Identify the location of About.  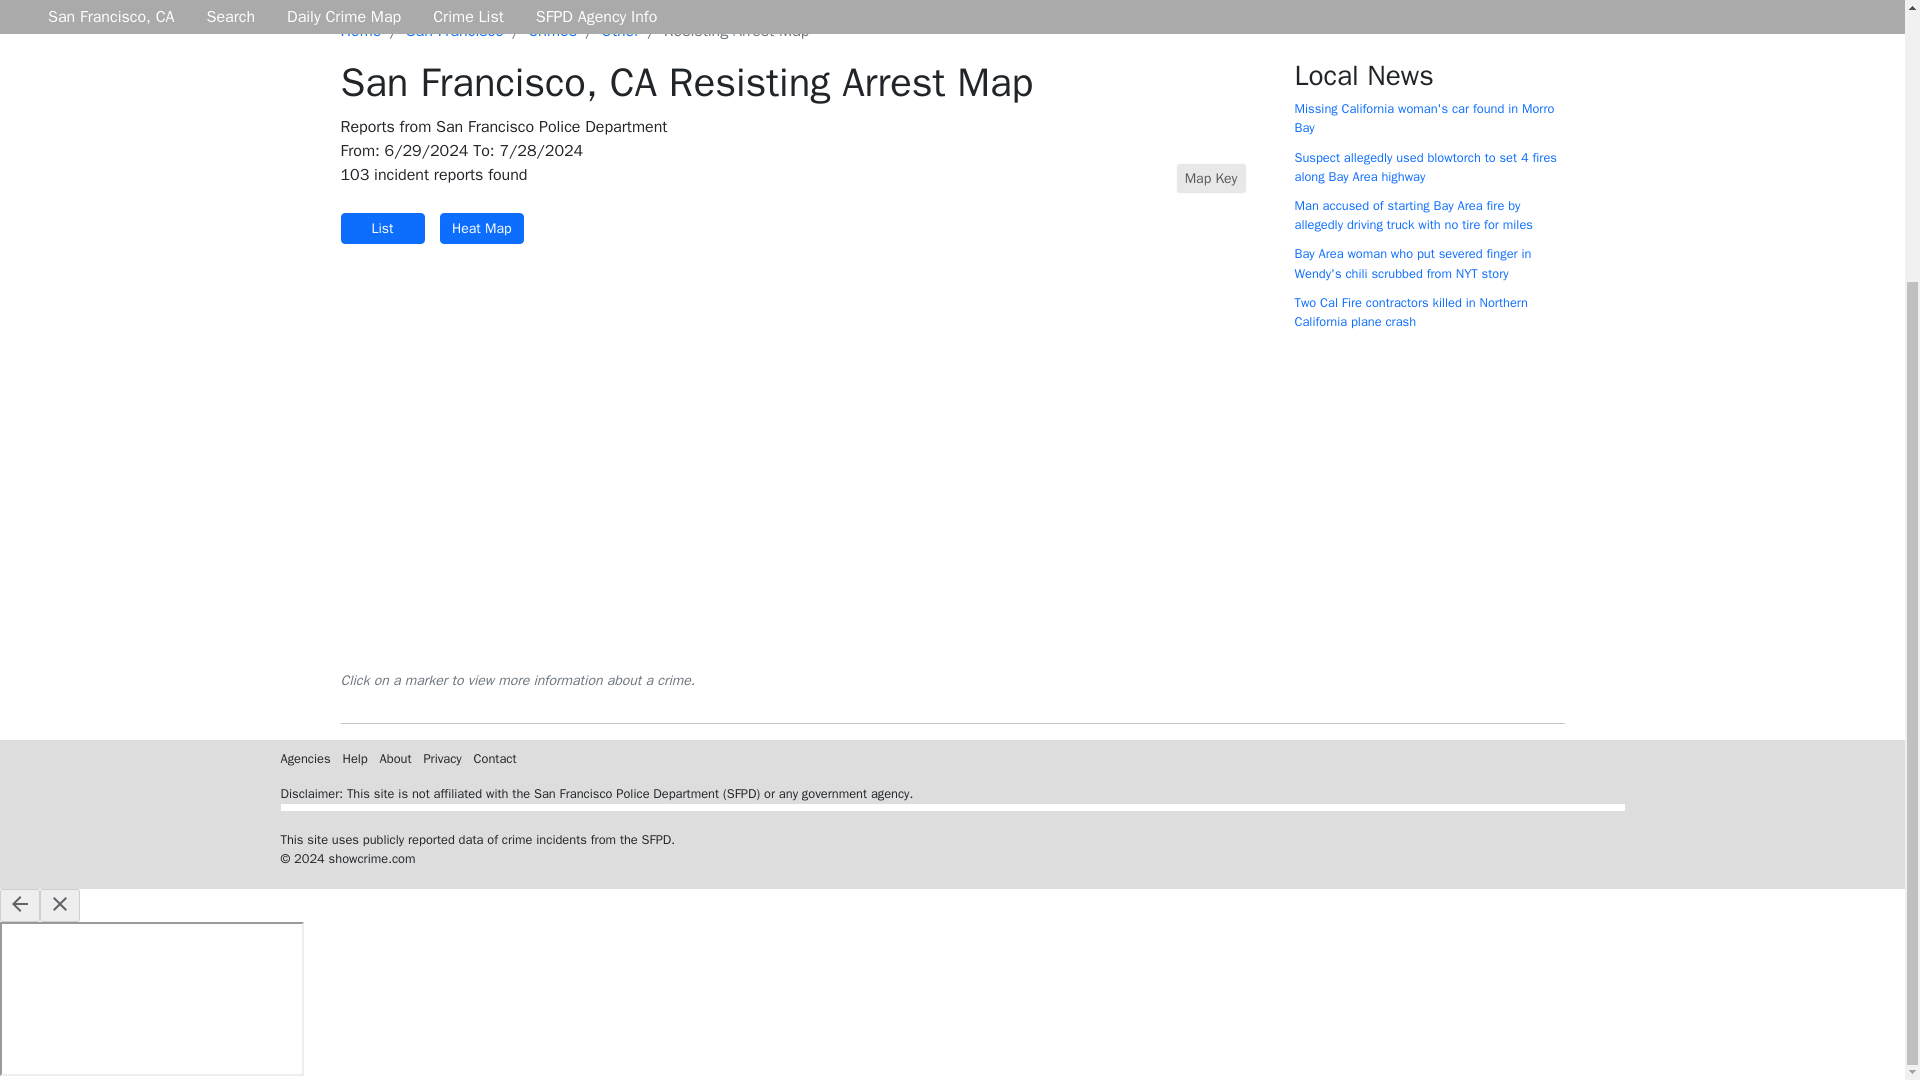
(396, 758).